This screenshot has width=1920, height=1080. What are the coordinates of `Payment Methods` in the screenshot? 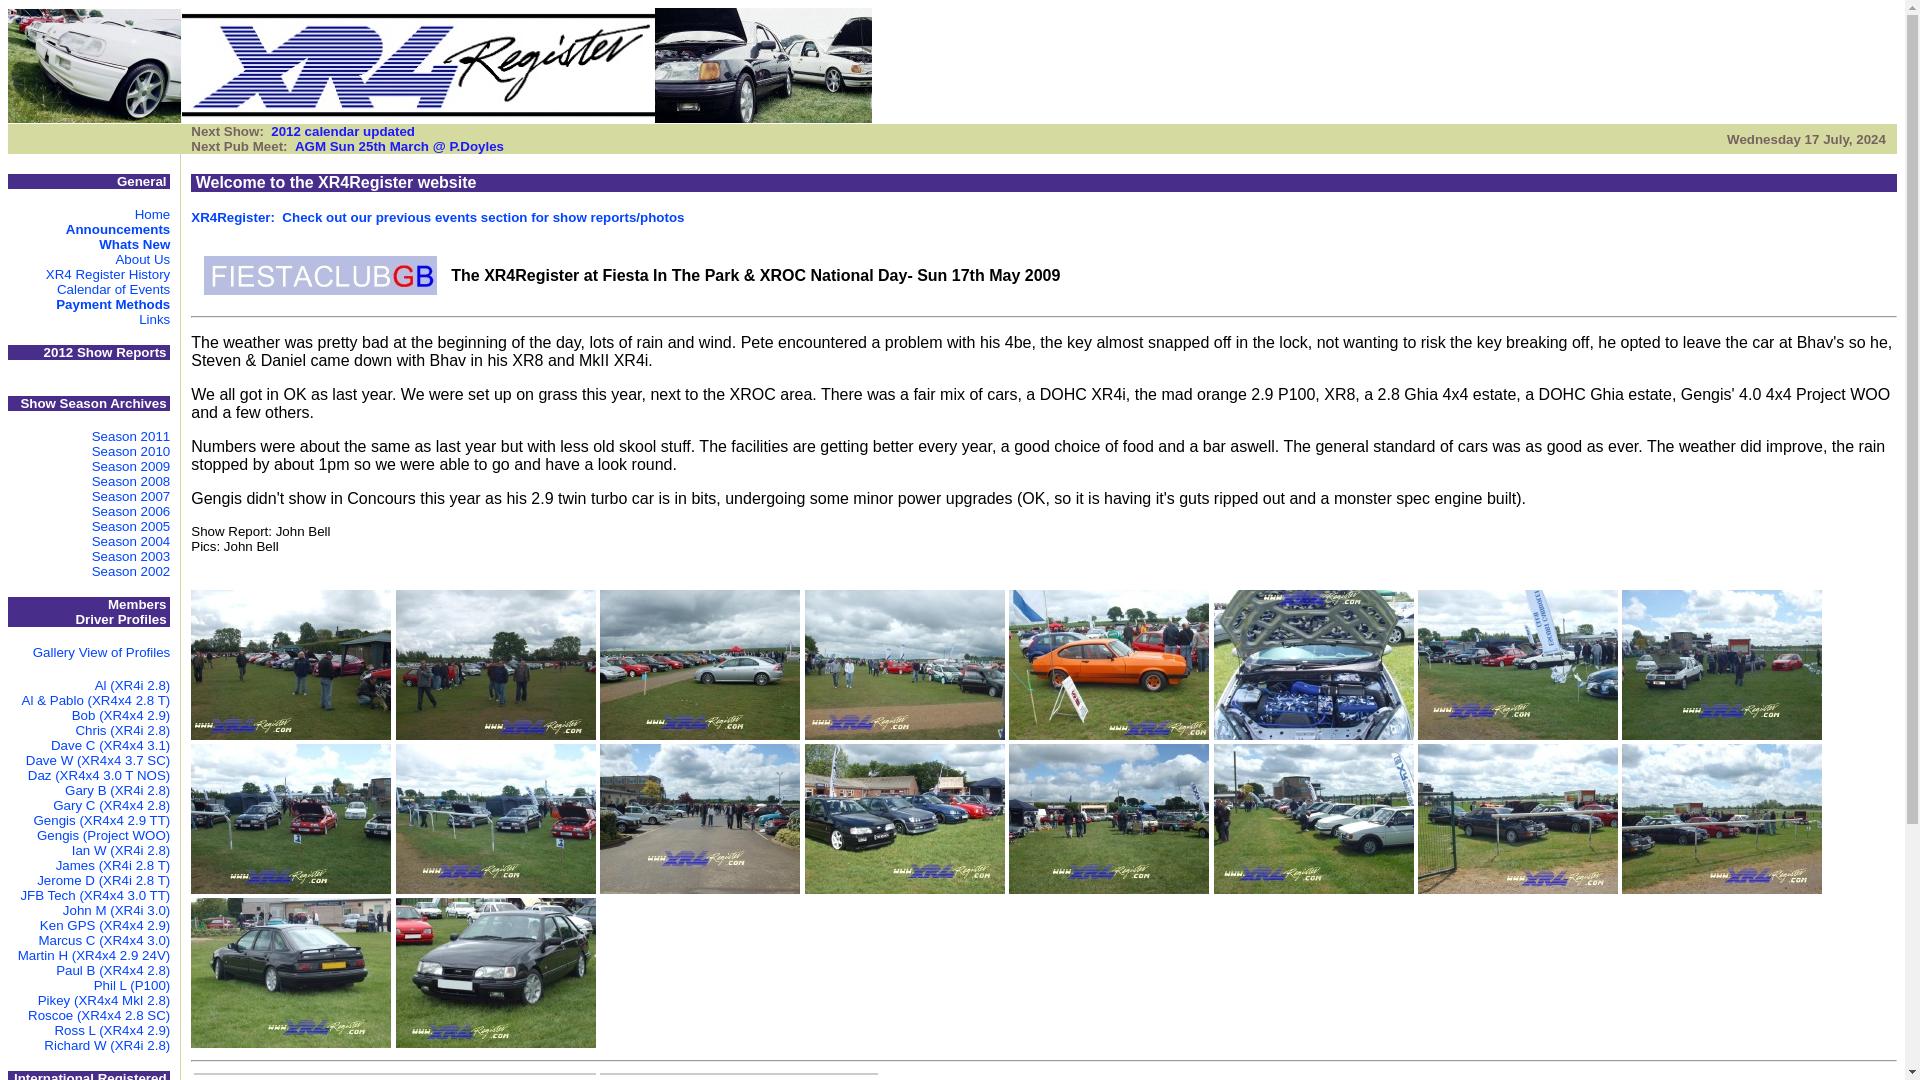 It's located at (112, 304).